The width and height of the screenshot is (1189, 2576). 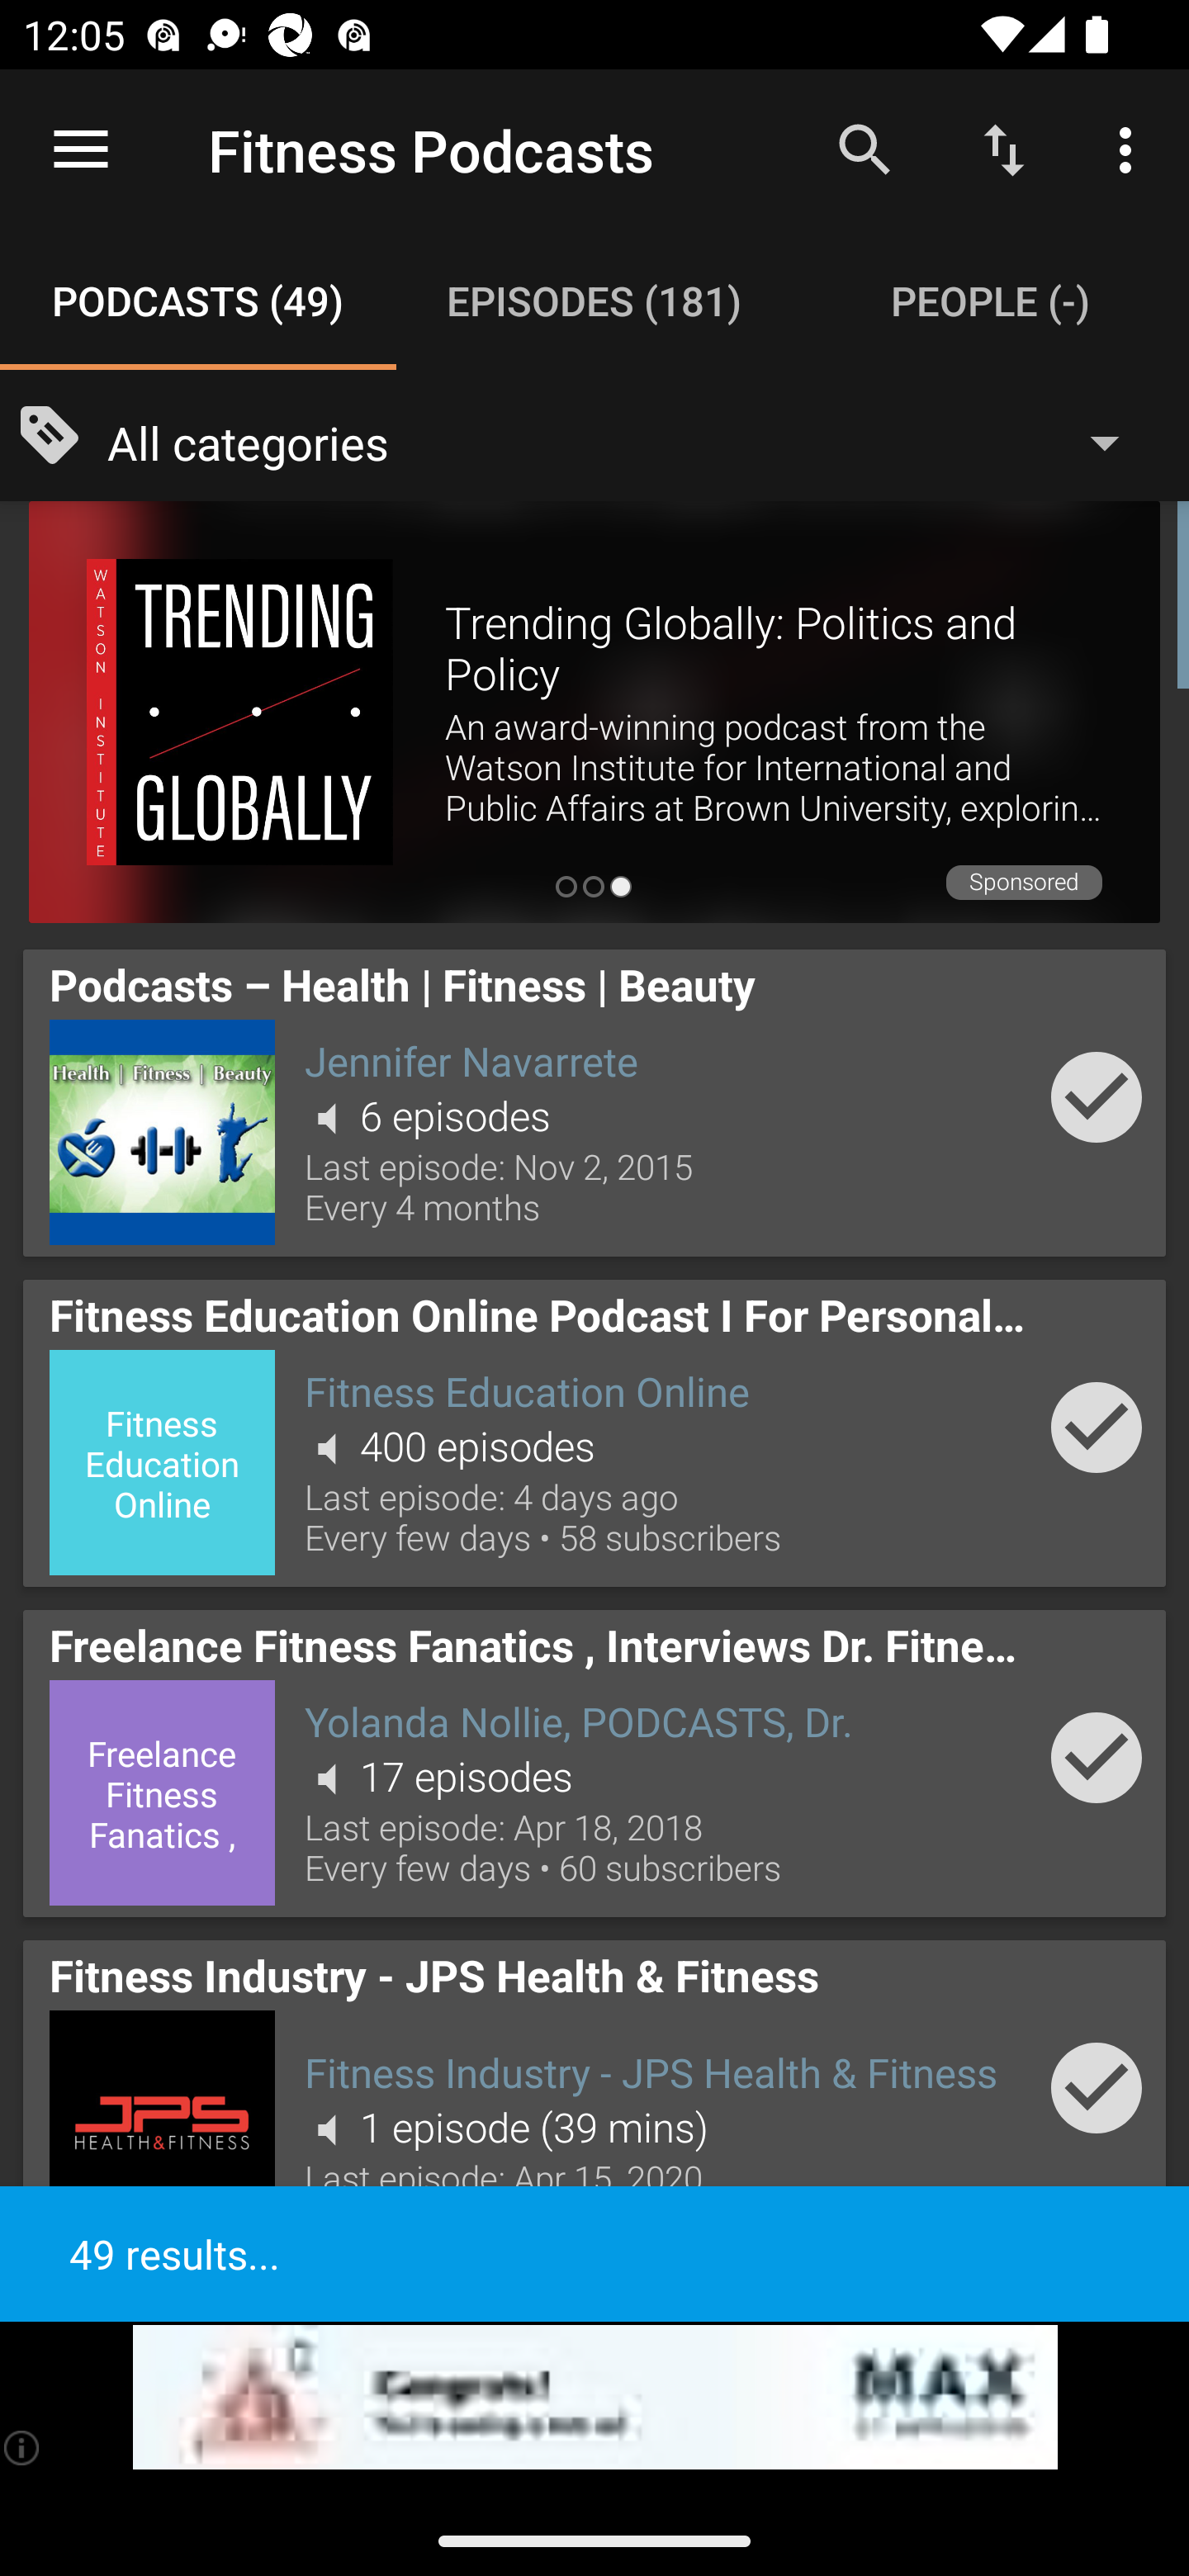 What do you see at coordinates (1097, 1096) in the screenshot?
I see `Add` at bounding box center [1097, 1096].